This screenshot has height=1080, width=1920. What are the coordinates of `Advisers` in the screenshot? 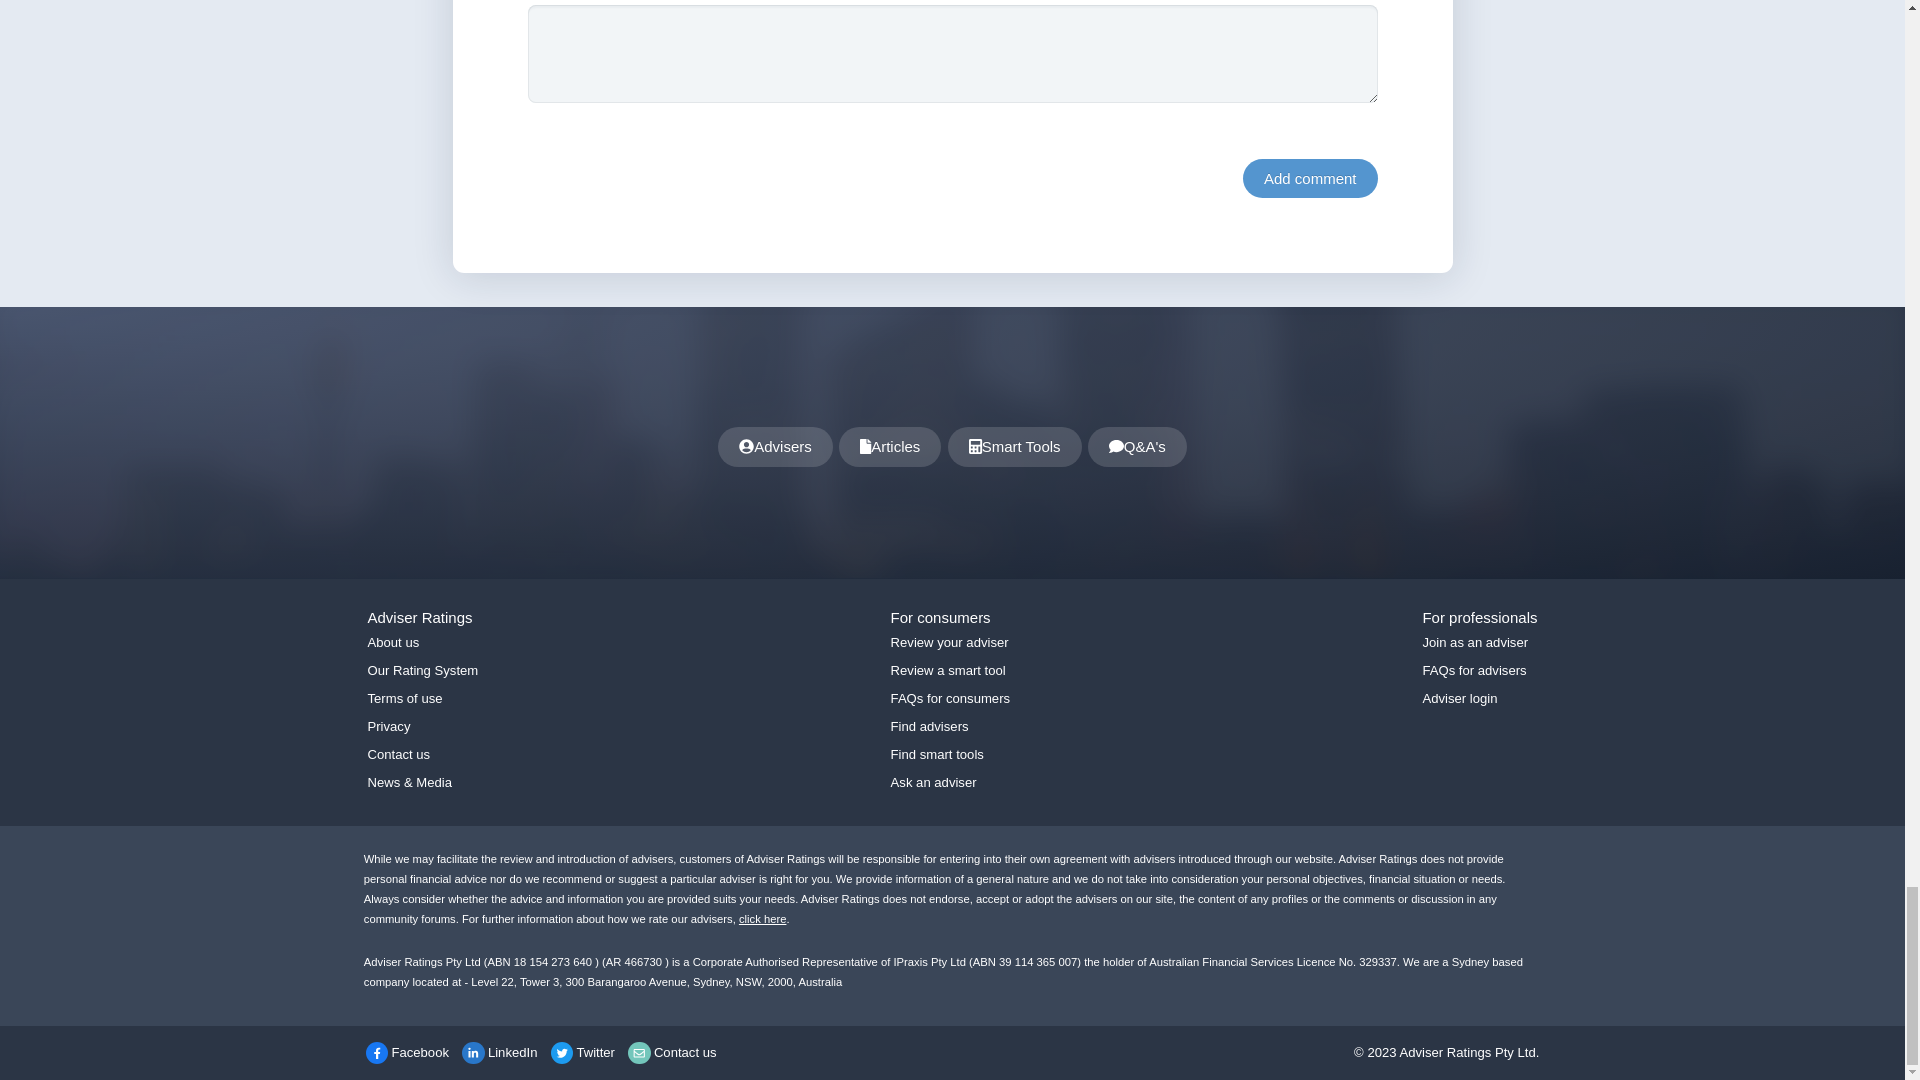 It's located at (776, 446).